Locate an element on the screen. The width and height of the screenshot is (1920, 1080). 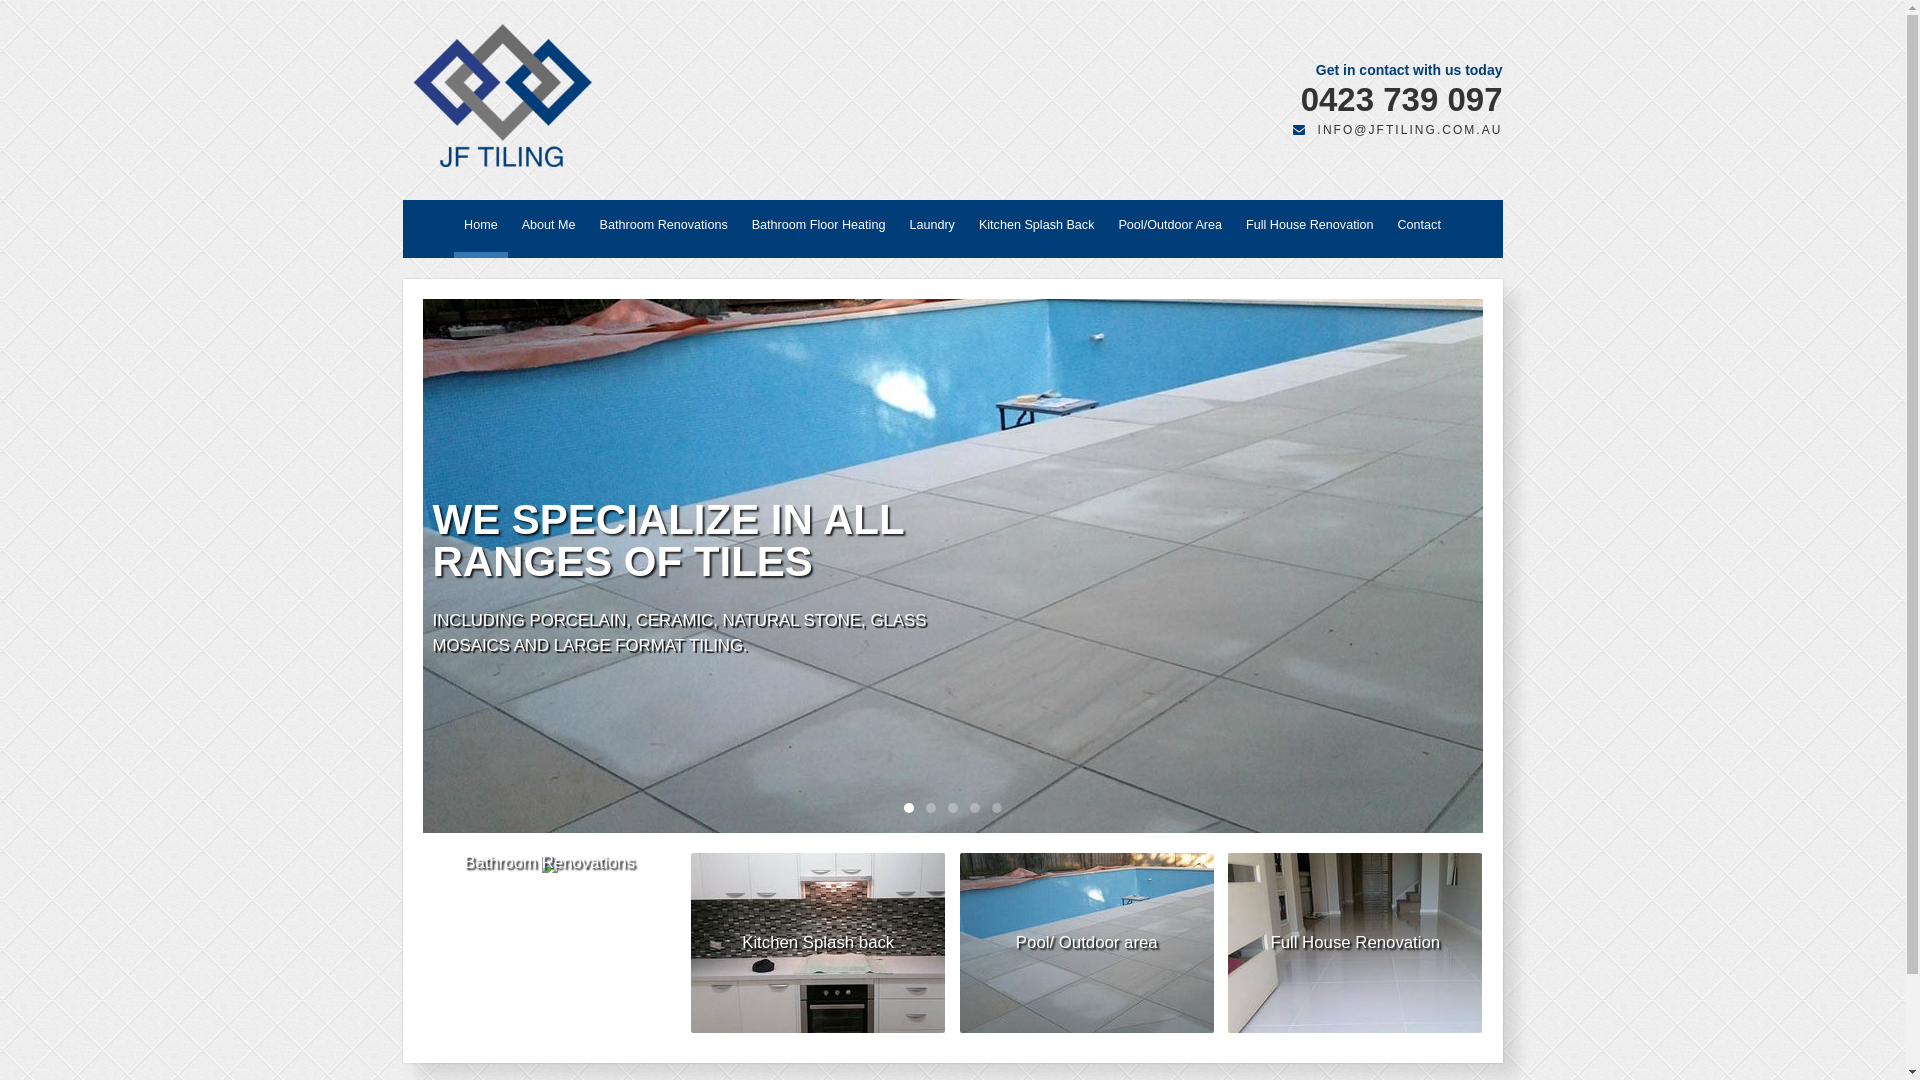
Pool/ Outdoor area is located at coordinates (1087, 943).